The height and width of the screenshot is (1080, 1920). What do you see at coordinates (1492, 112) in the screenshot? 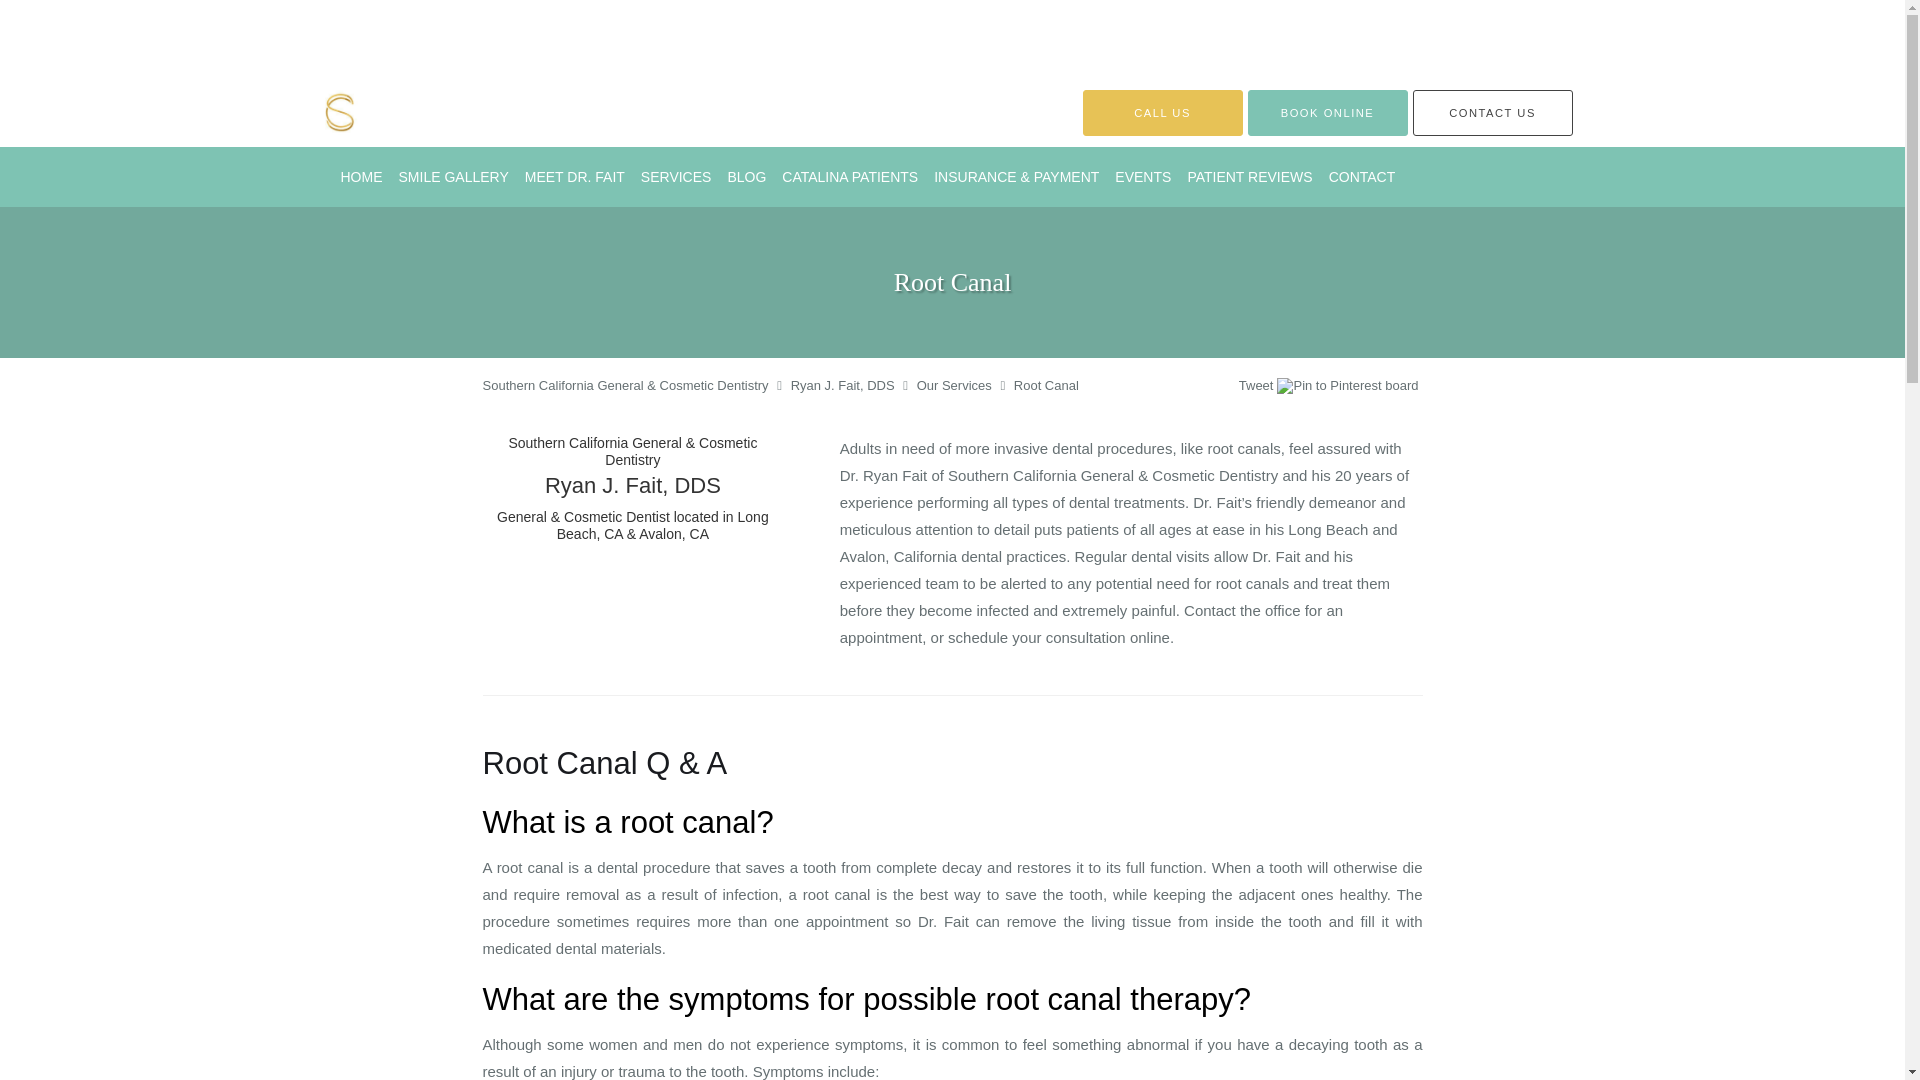
I see `CONTACT US` at bounding box center [1492, 112].